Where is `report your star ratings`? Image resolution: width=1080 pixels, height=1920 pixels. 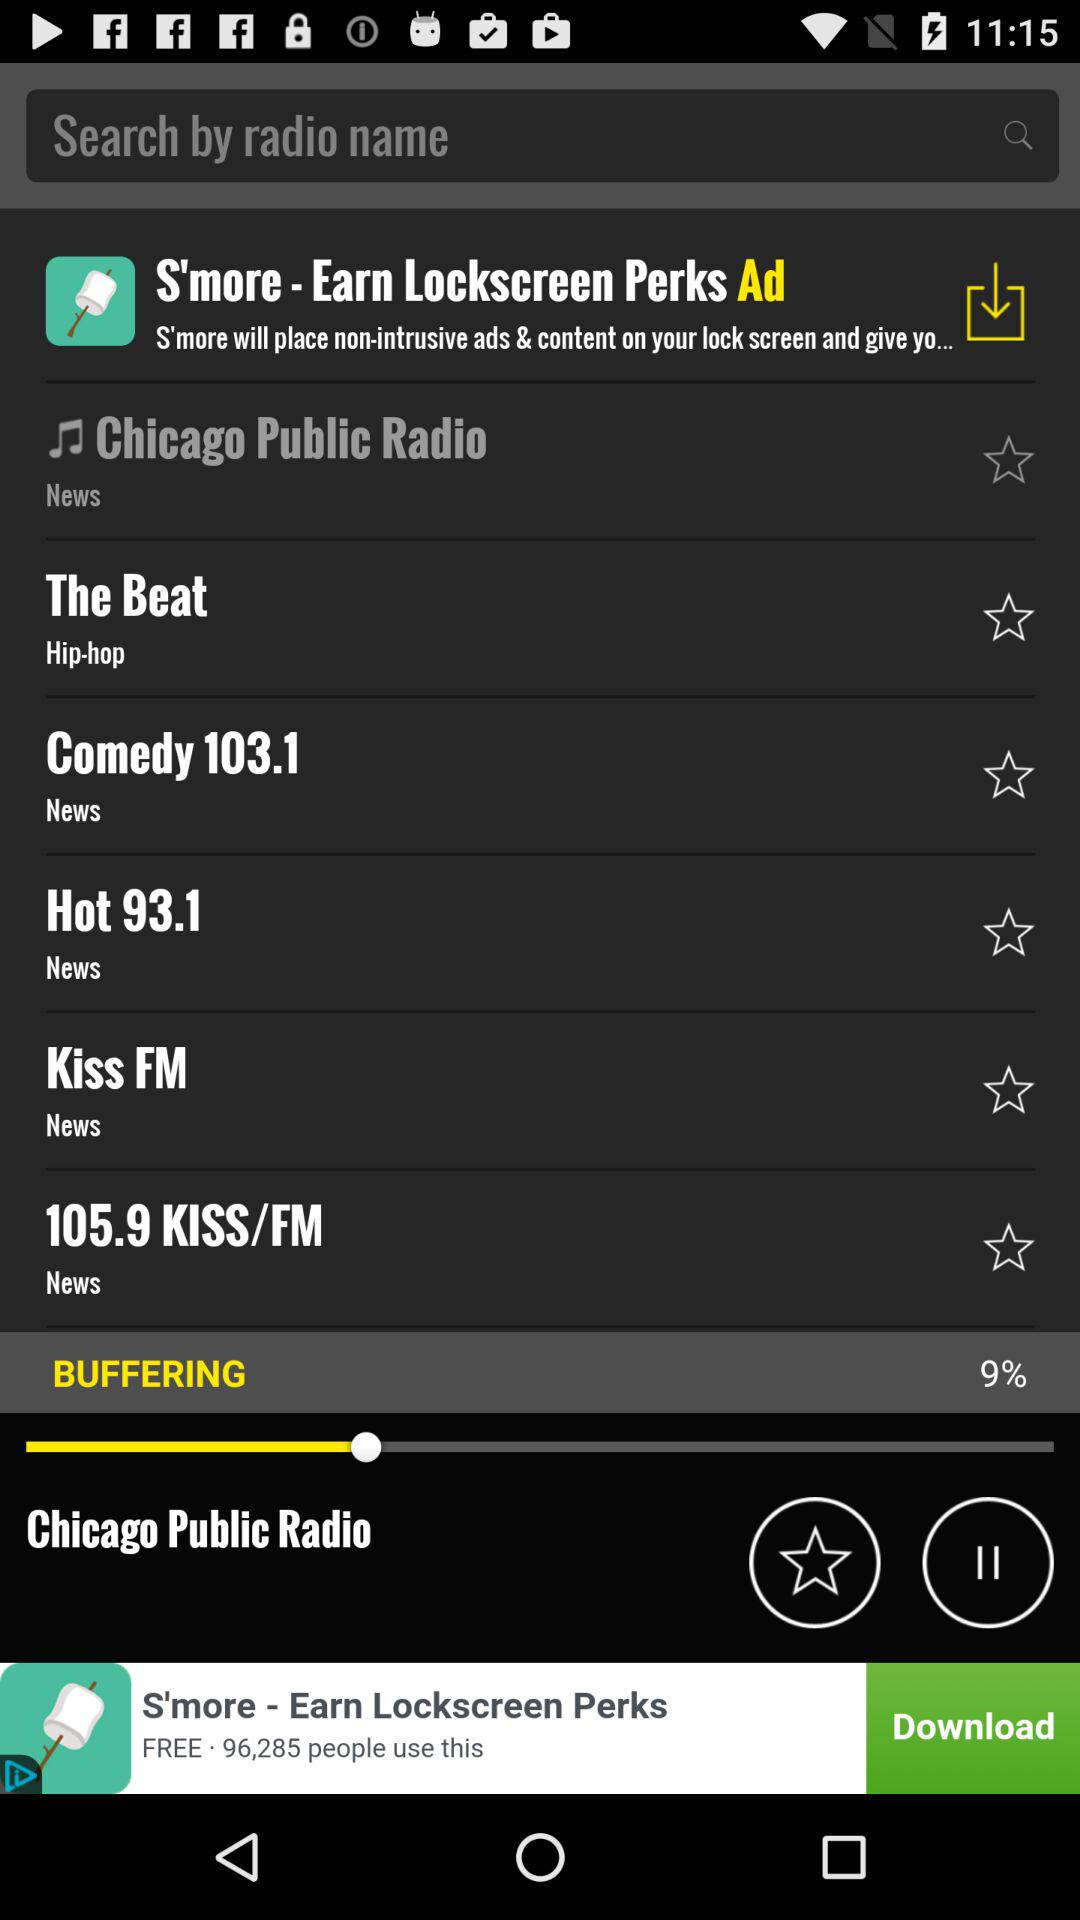 report your star ratings is located at coordinates (814, 1562).